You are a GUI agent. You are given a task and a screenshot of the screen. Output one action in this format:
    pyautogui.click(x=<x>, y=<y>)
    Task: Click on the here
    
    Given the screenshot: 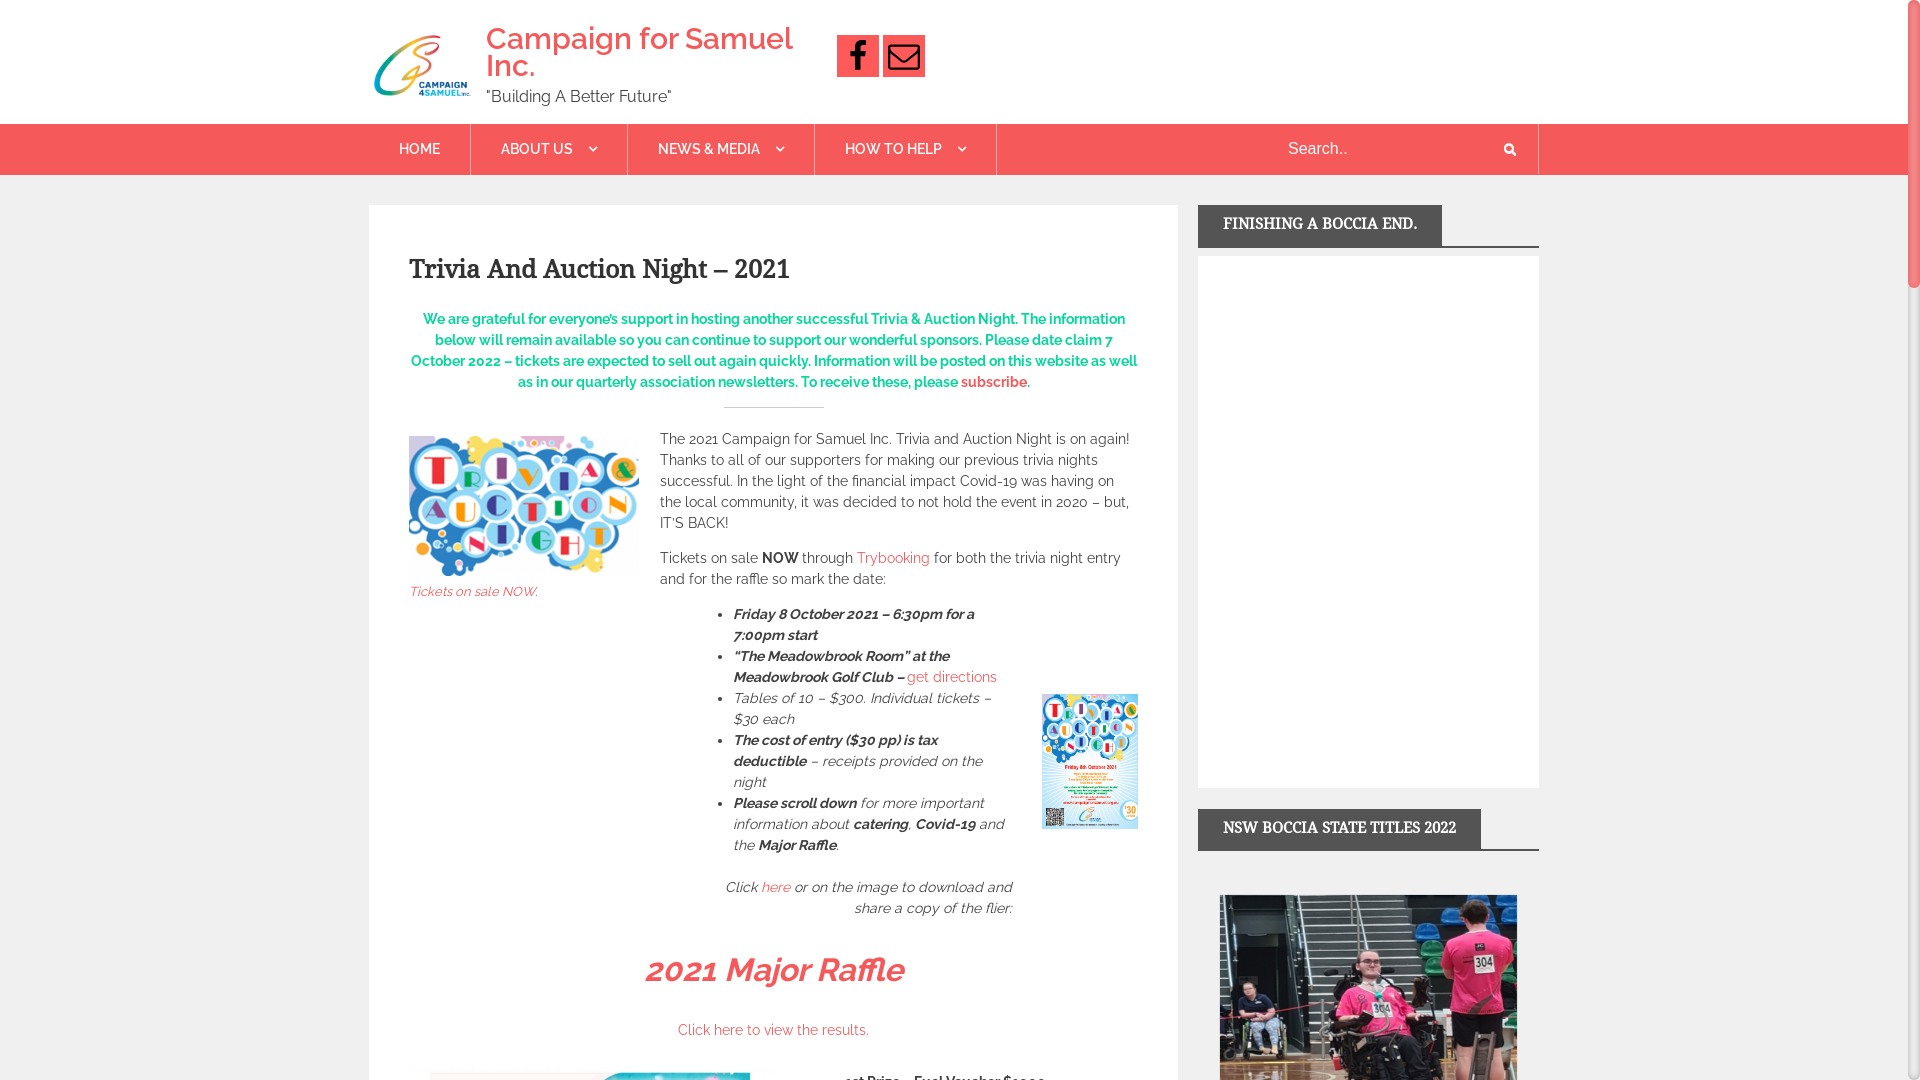 What is the action you would take?
    pyautogui.click(x=778, y=887)
    